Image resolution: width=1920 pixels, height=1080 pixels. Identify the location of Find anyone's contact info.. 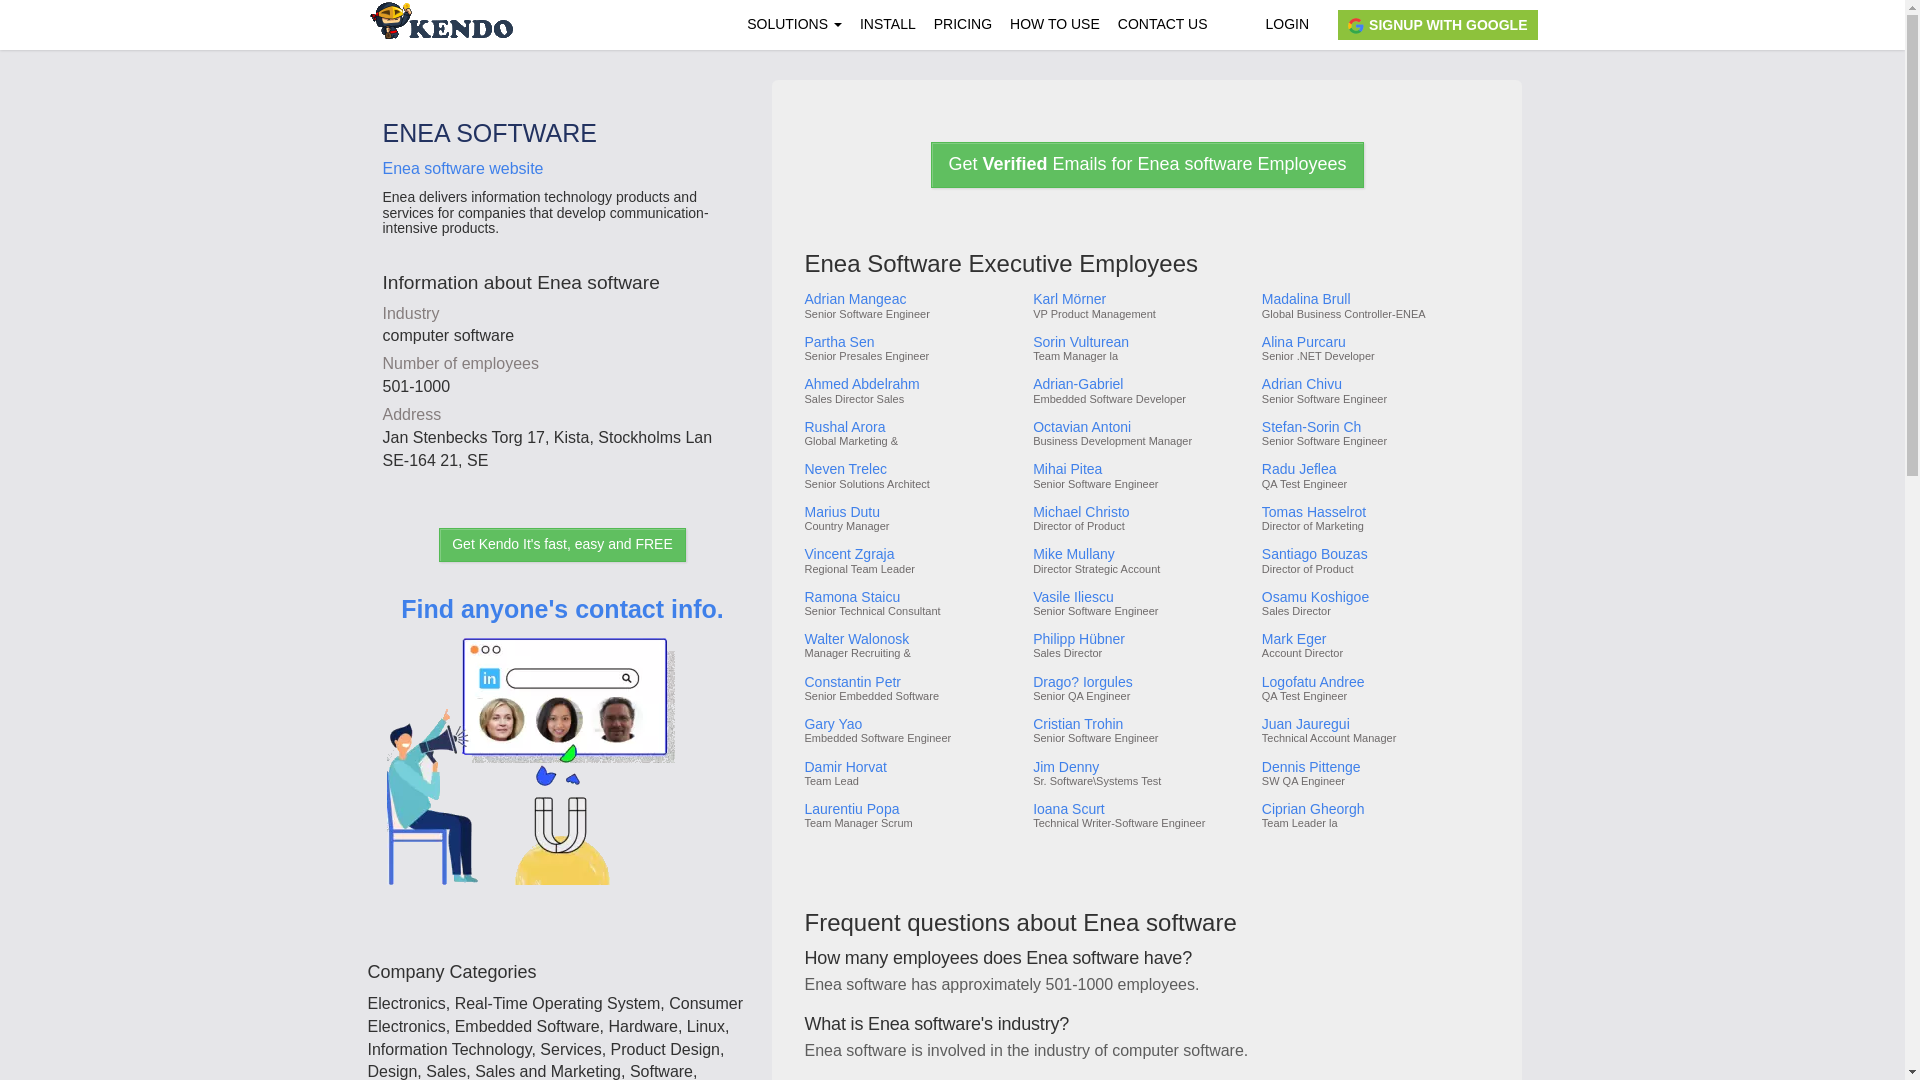
(562, 768).